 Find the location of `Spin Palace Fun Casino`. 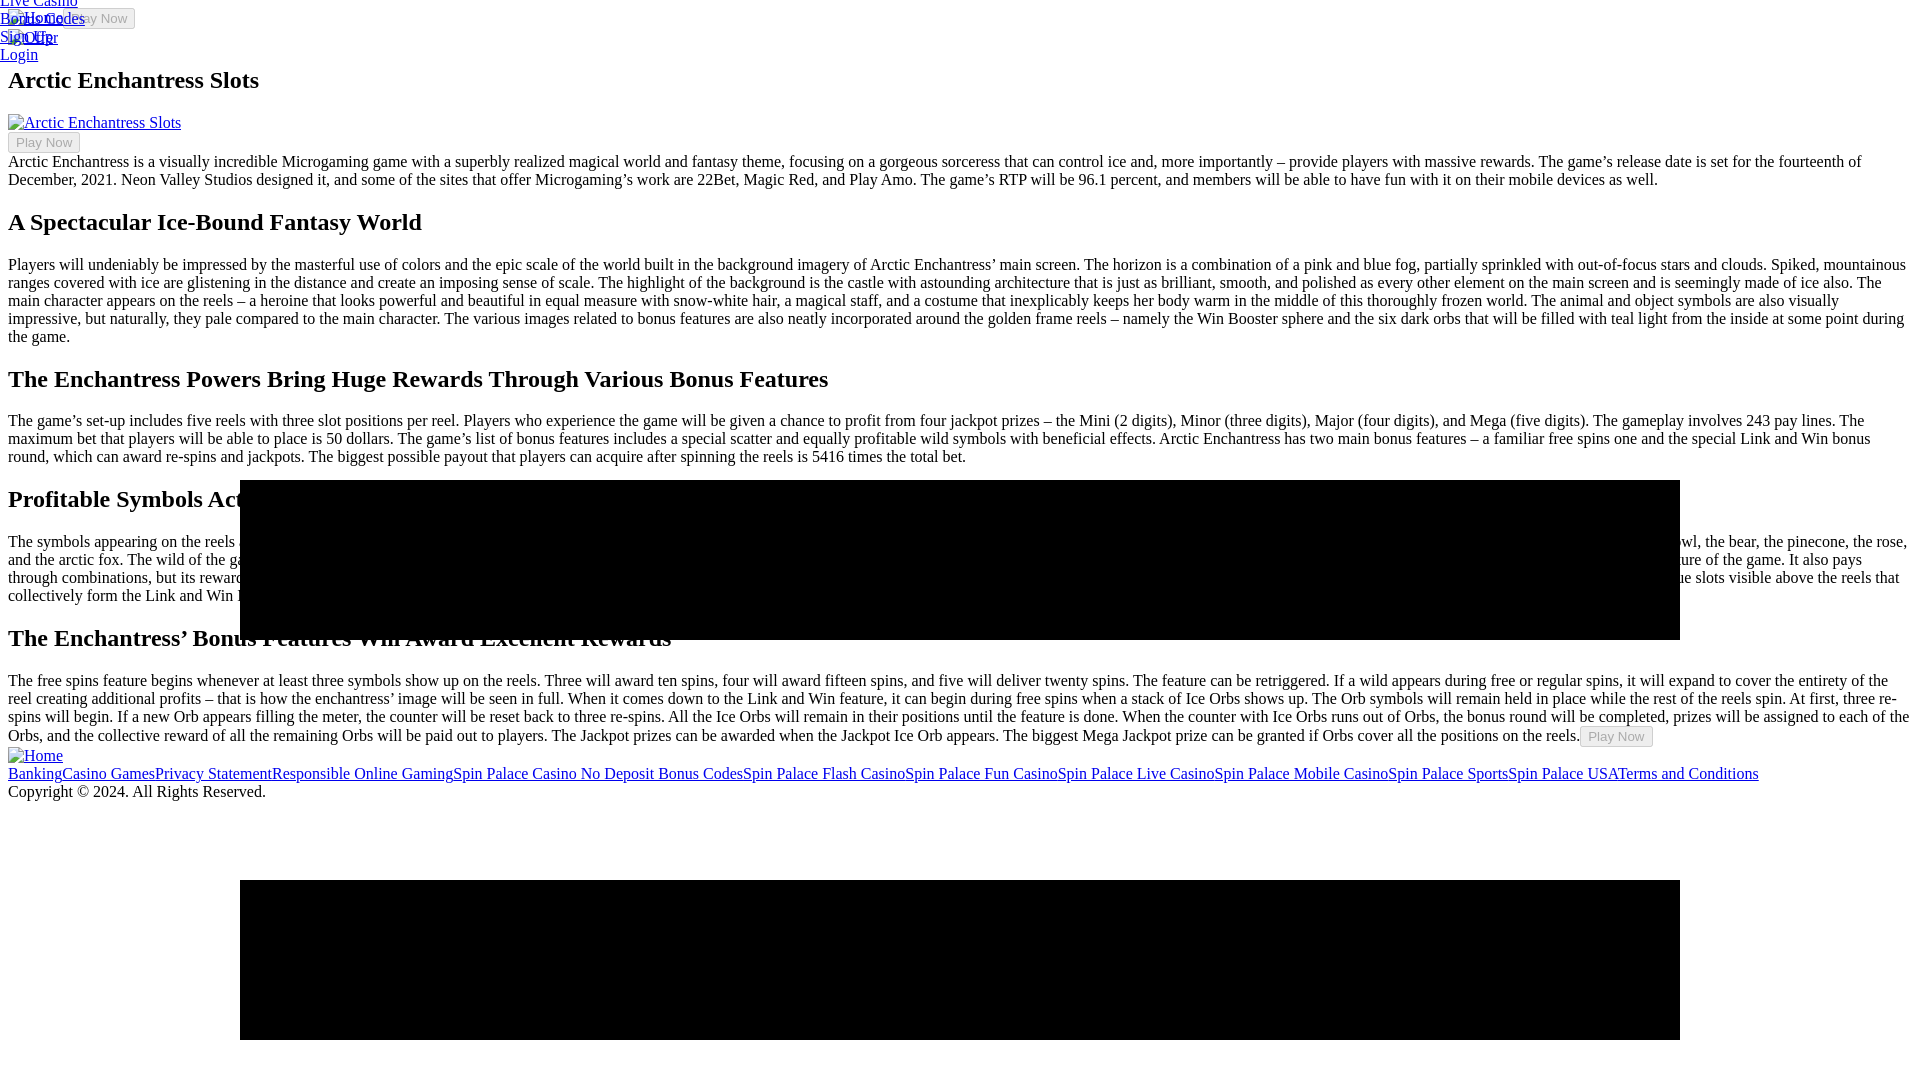

Spin Palace Fun Casino is located at coordinates (980, 772).